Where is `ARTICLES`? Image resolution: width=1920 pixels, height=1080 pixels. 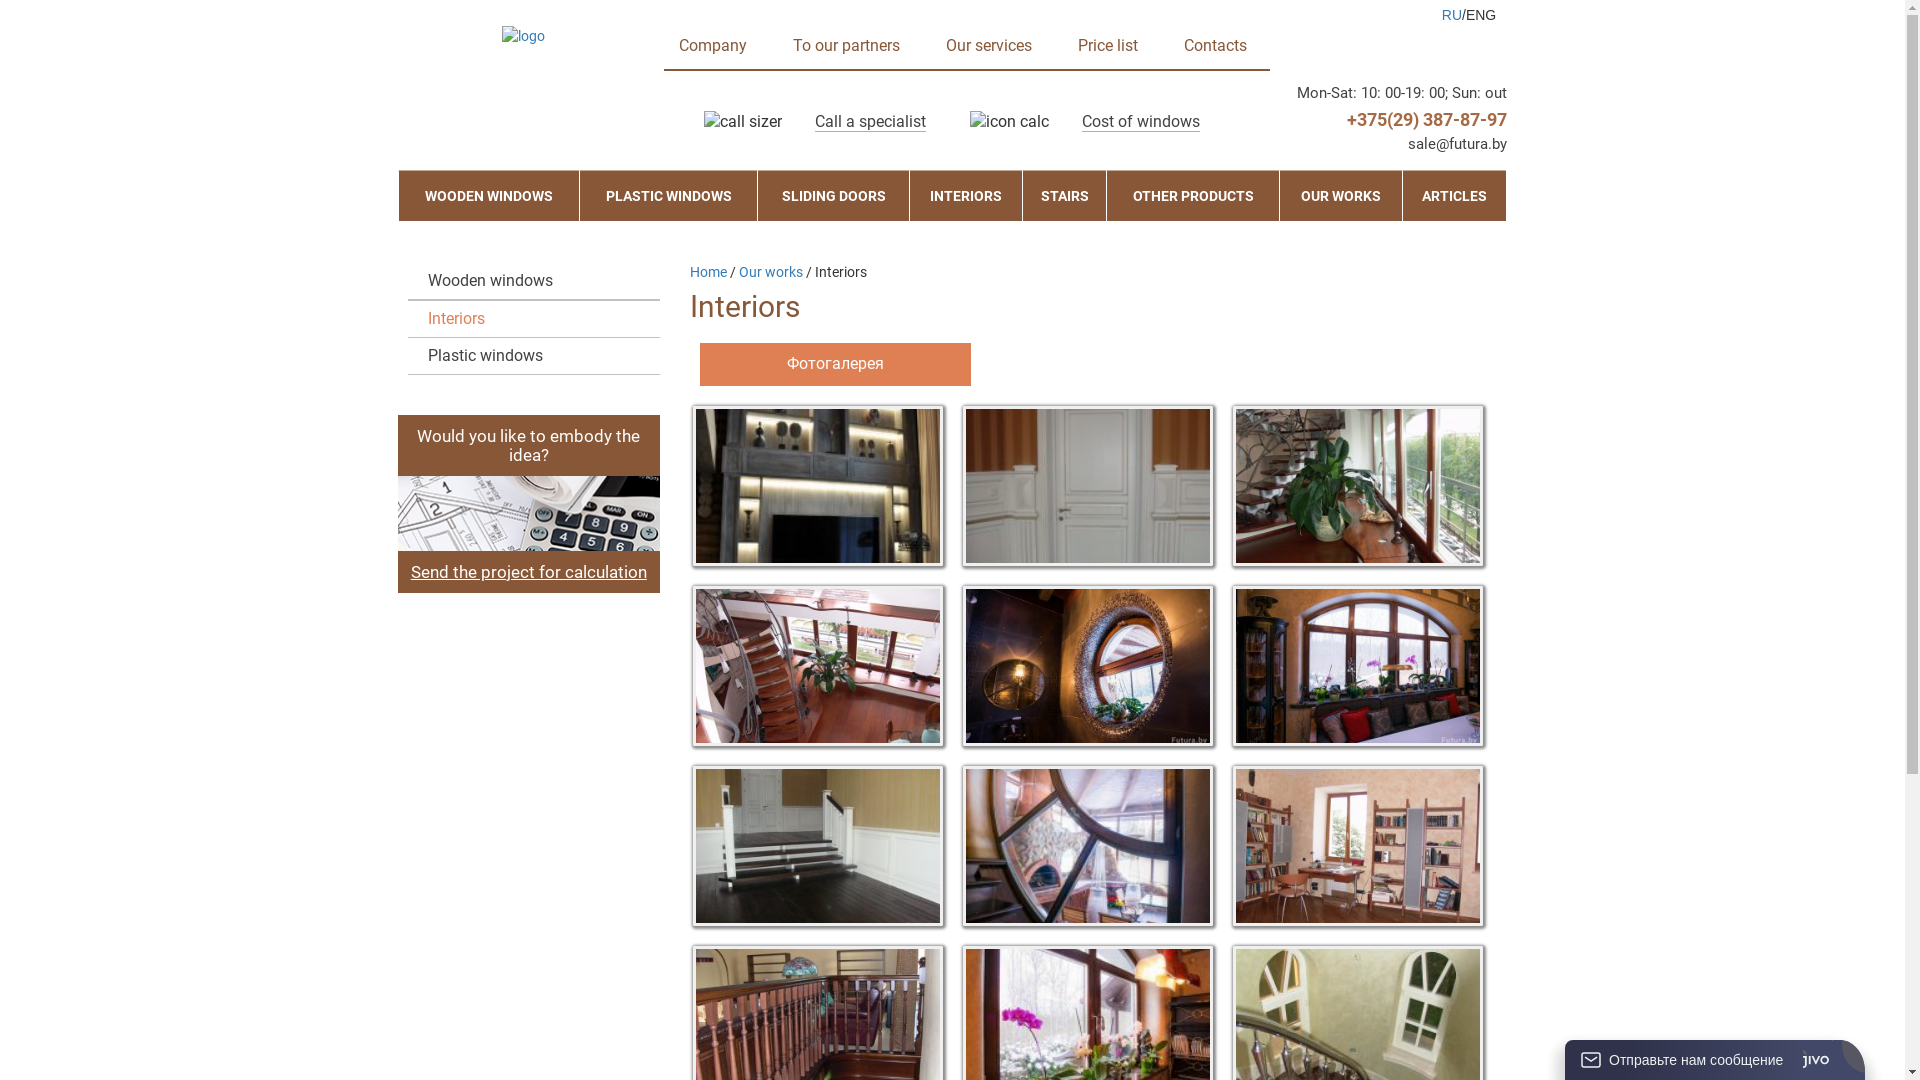
ARTICLES is located at coordinates (1455, 196).